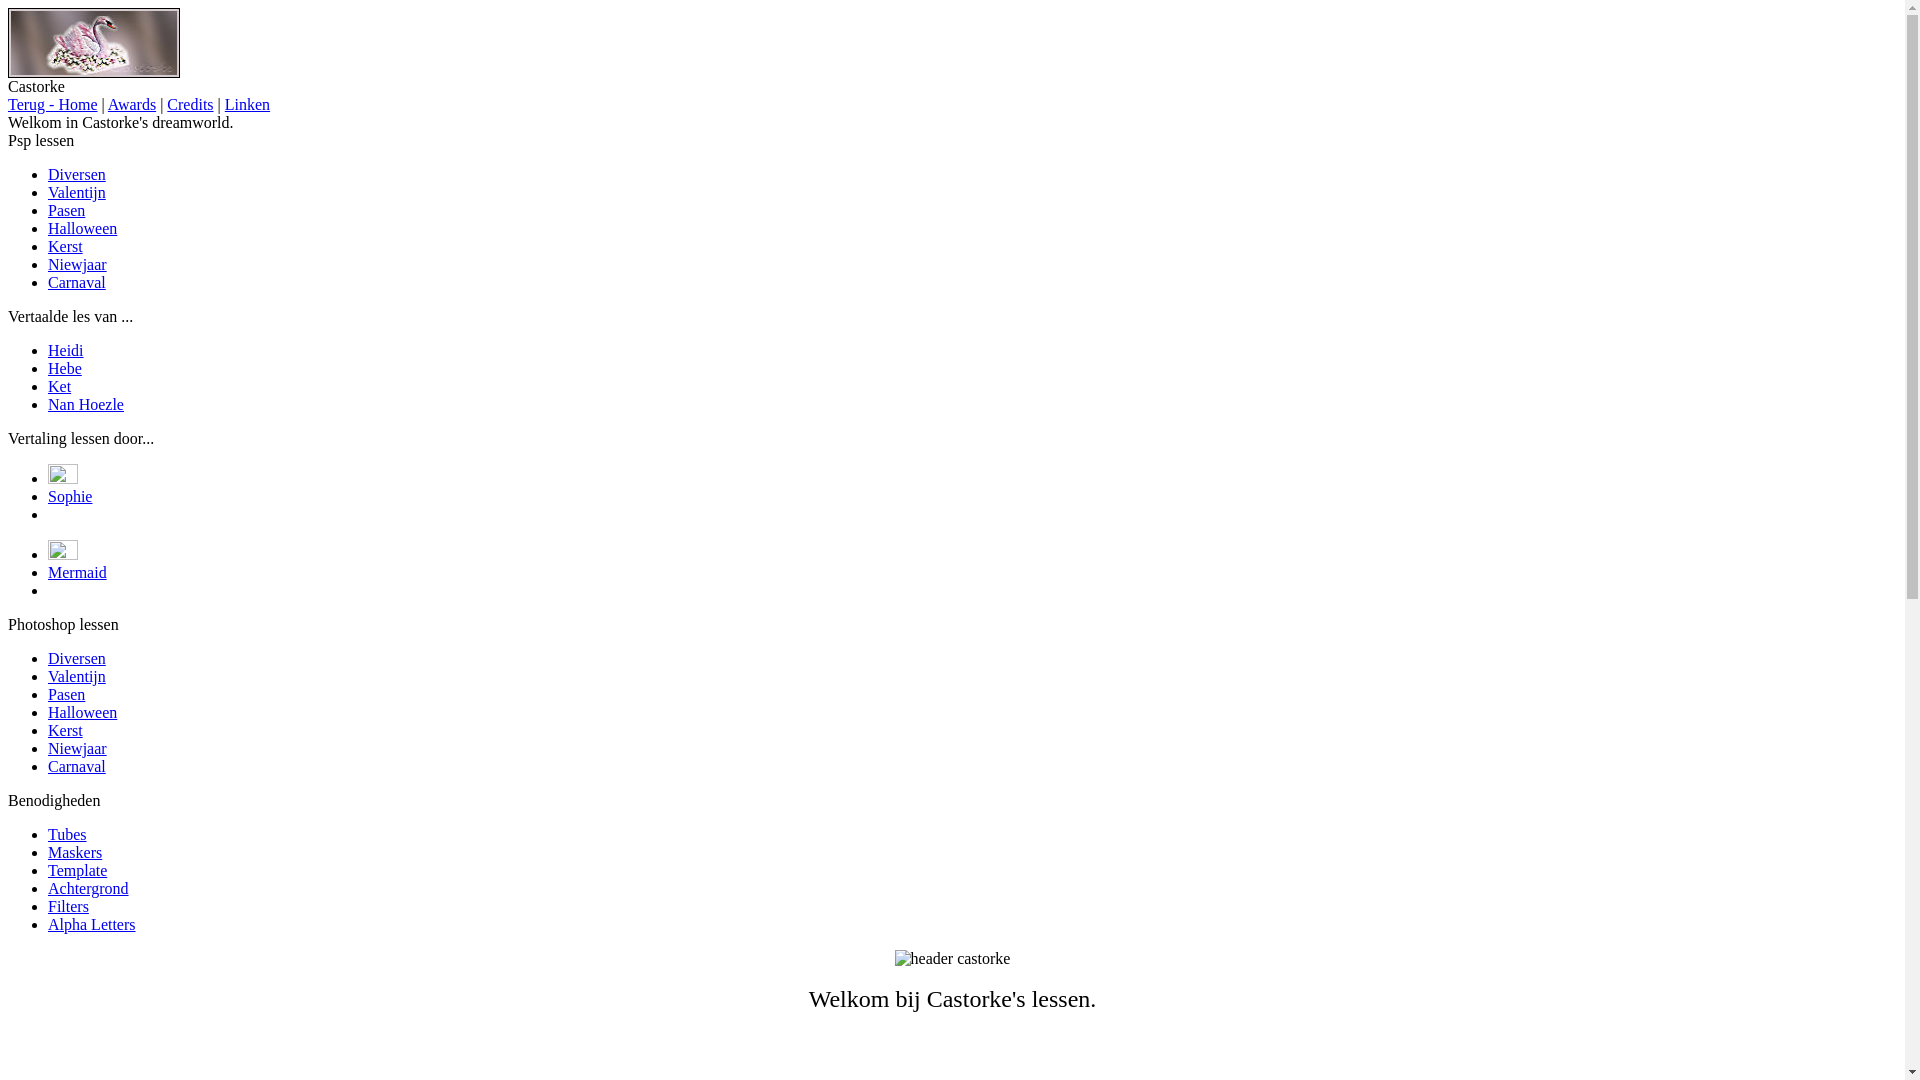 The image size is (1920, 1080). Describe the element at coordinates (75, 852) in the screenshot. I see `Maskers` at that location.